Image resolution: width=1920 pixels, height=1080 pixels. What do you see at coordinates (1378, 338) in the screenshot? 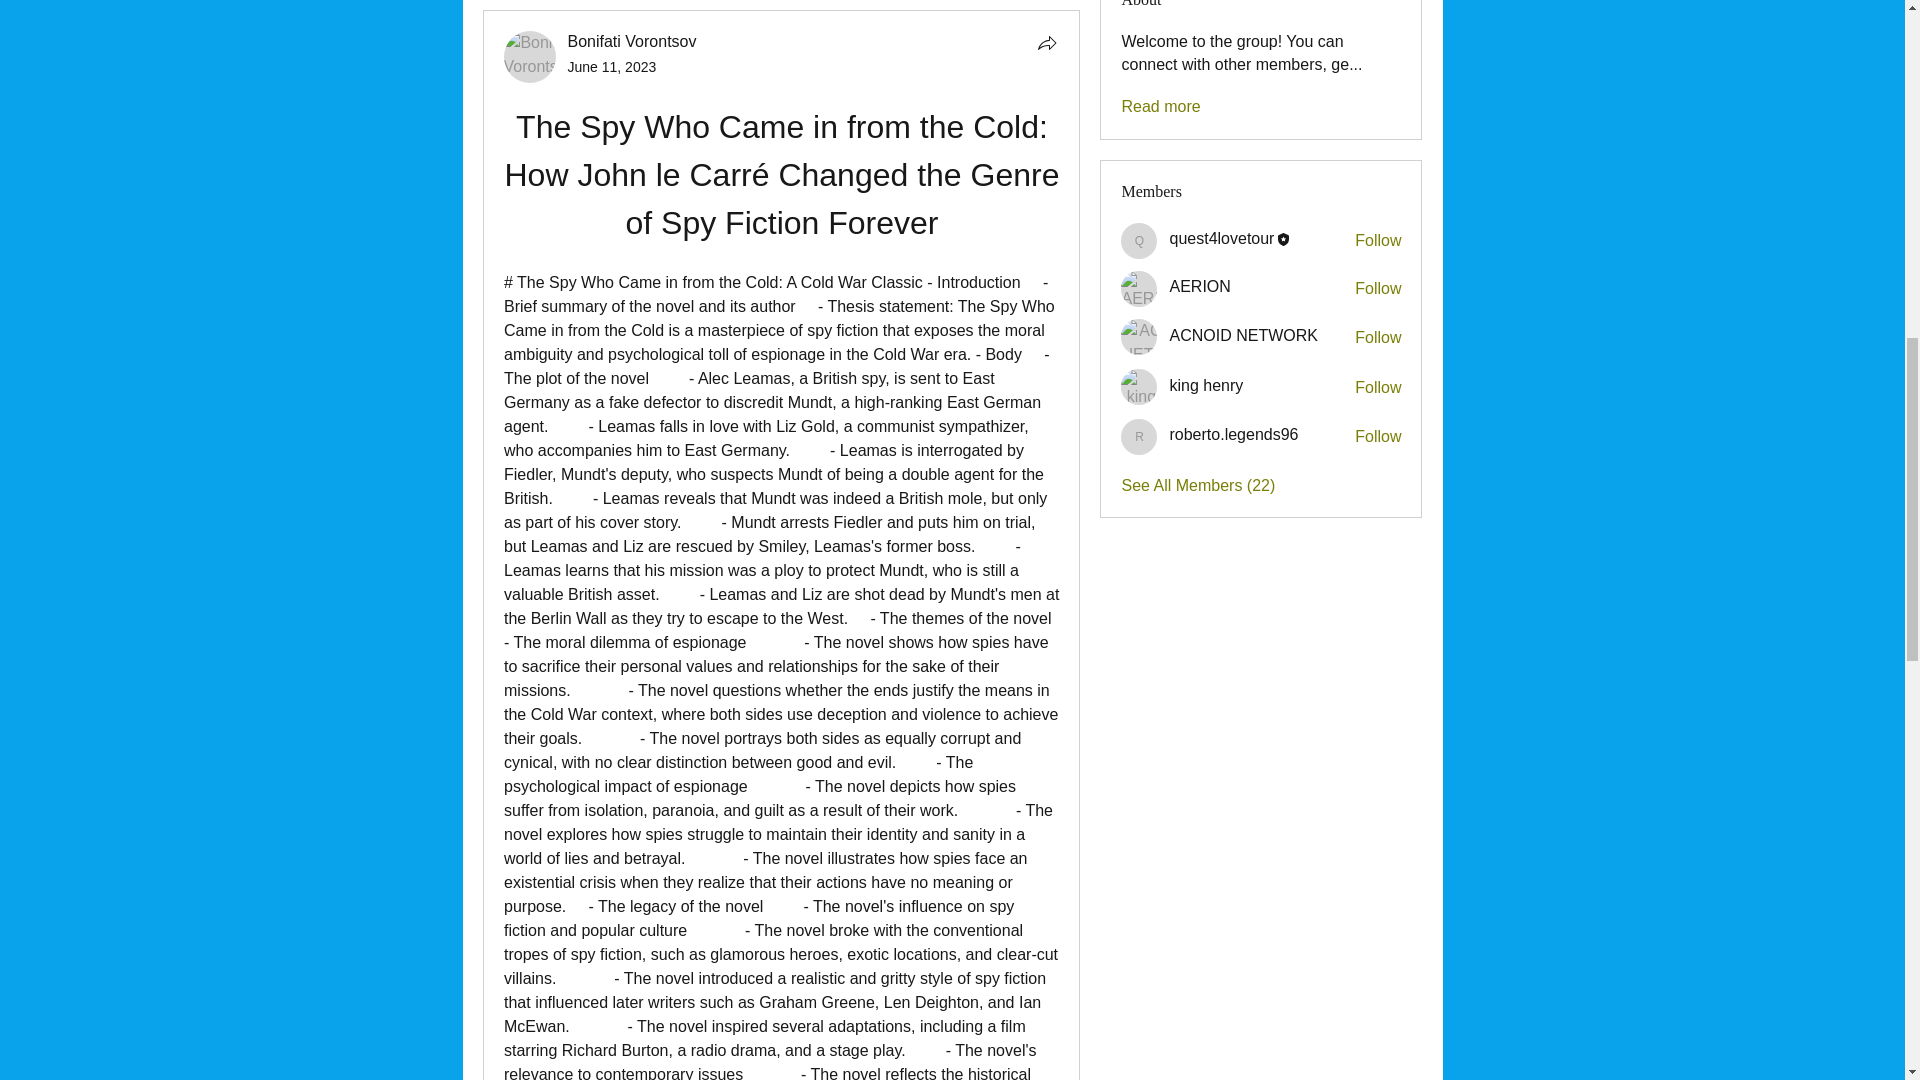
I see `Follow` at bounding box center [1378, 338].